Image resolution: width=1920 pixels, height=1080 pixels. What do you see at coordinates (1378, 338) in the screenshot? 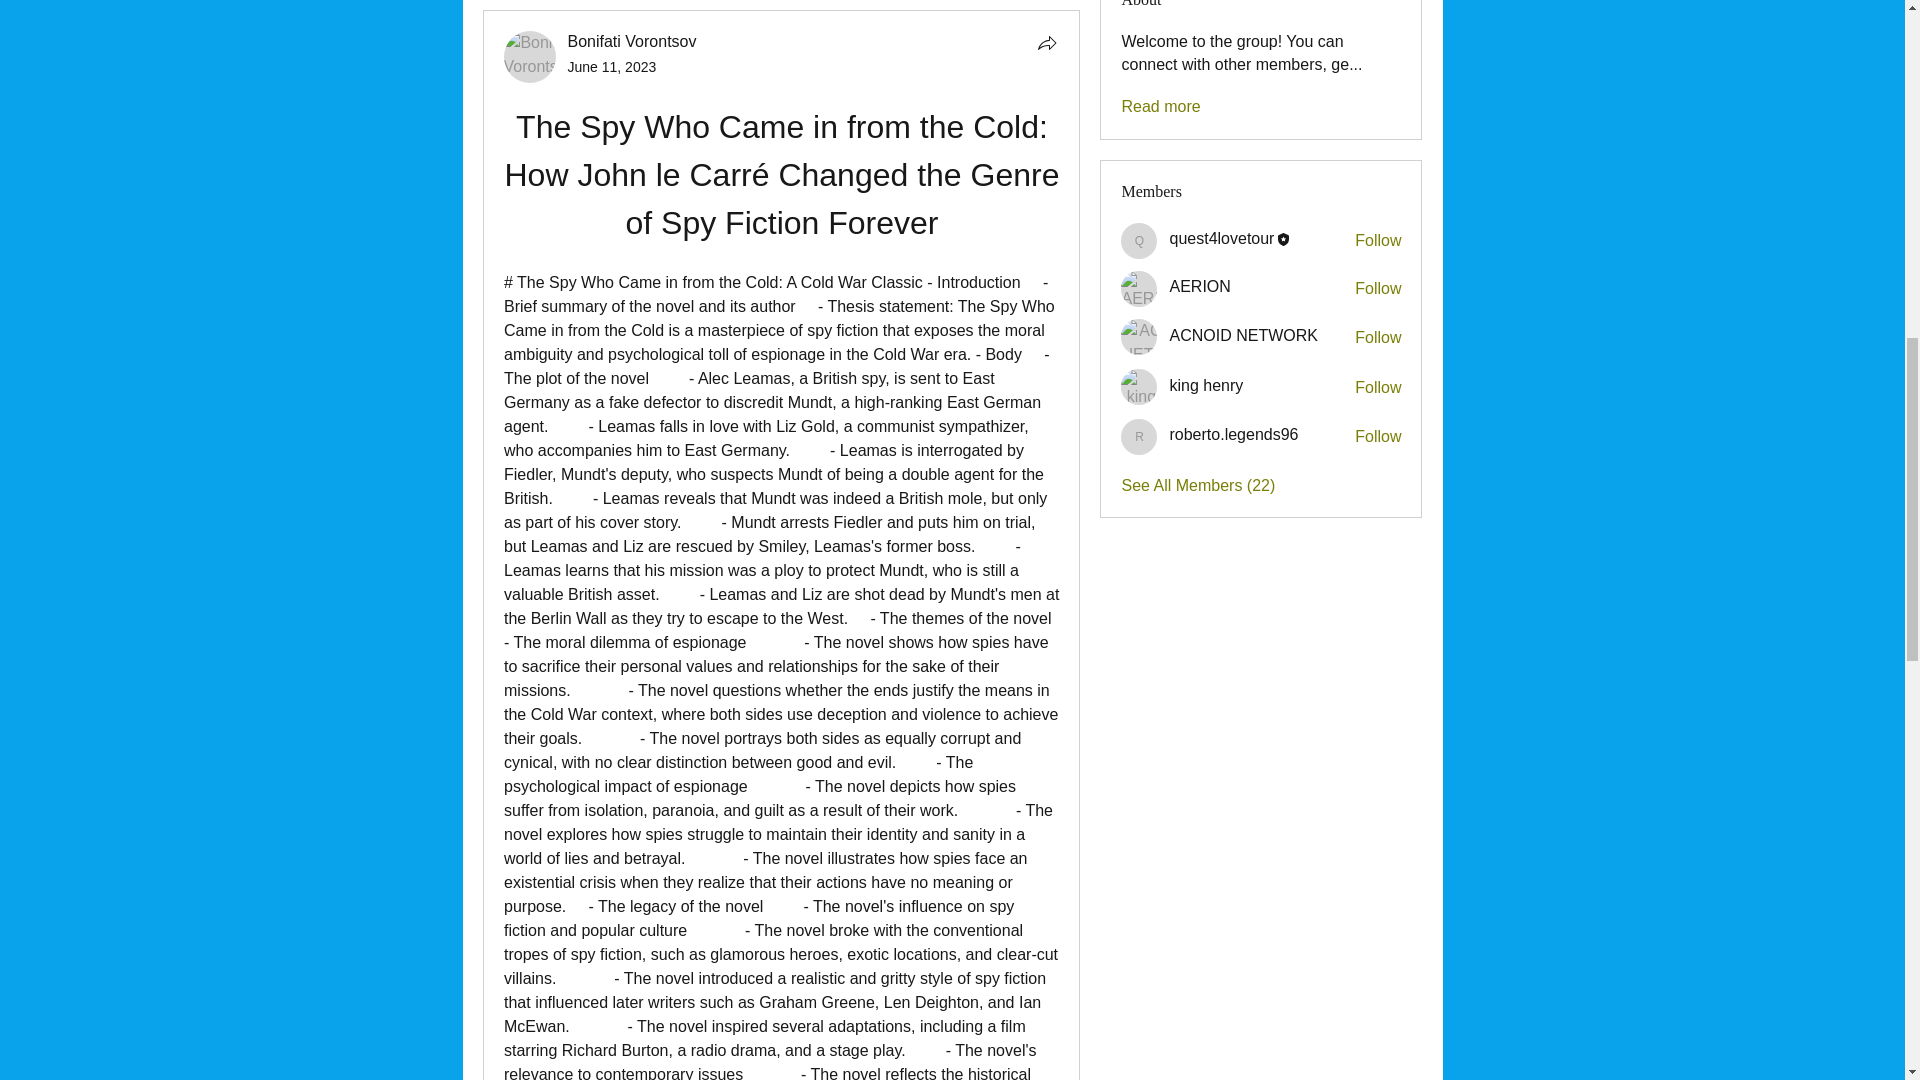
I see `Follow` at bounding box center [1378, 338].